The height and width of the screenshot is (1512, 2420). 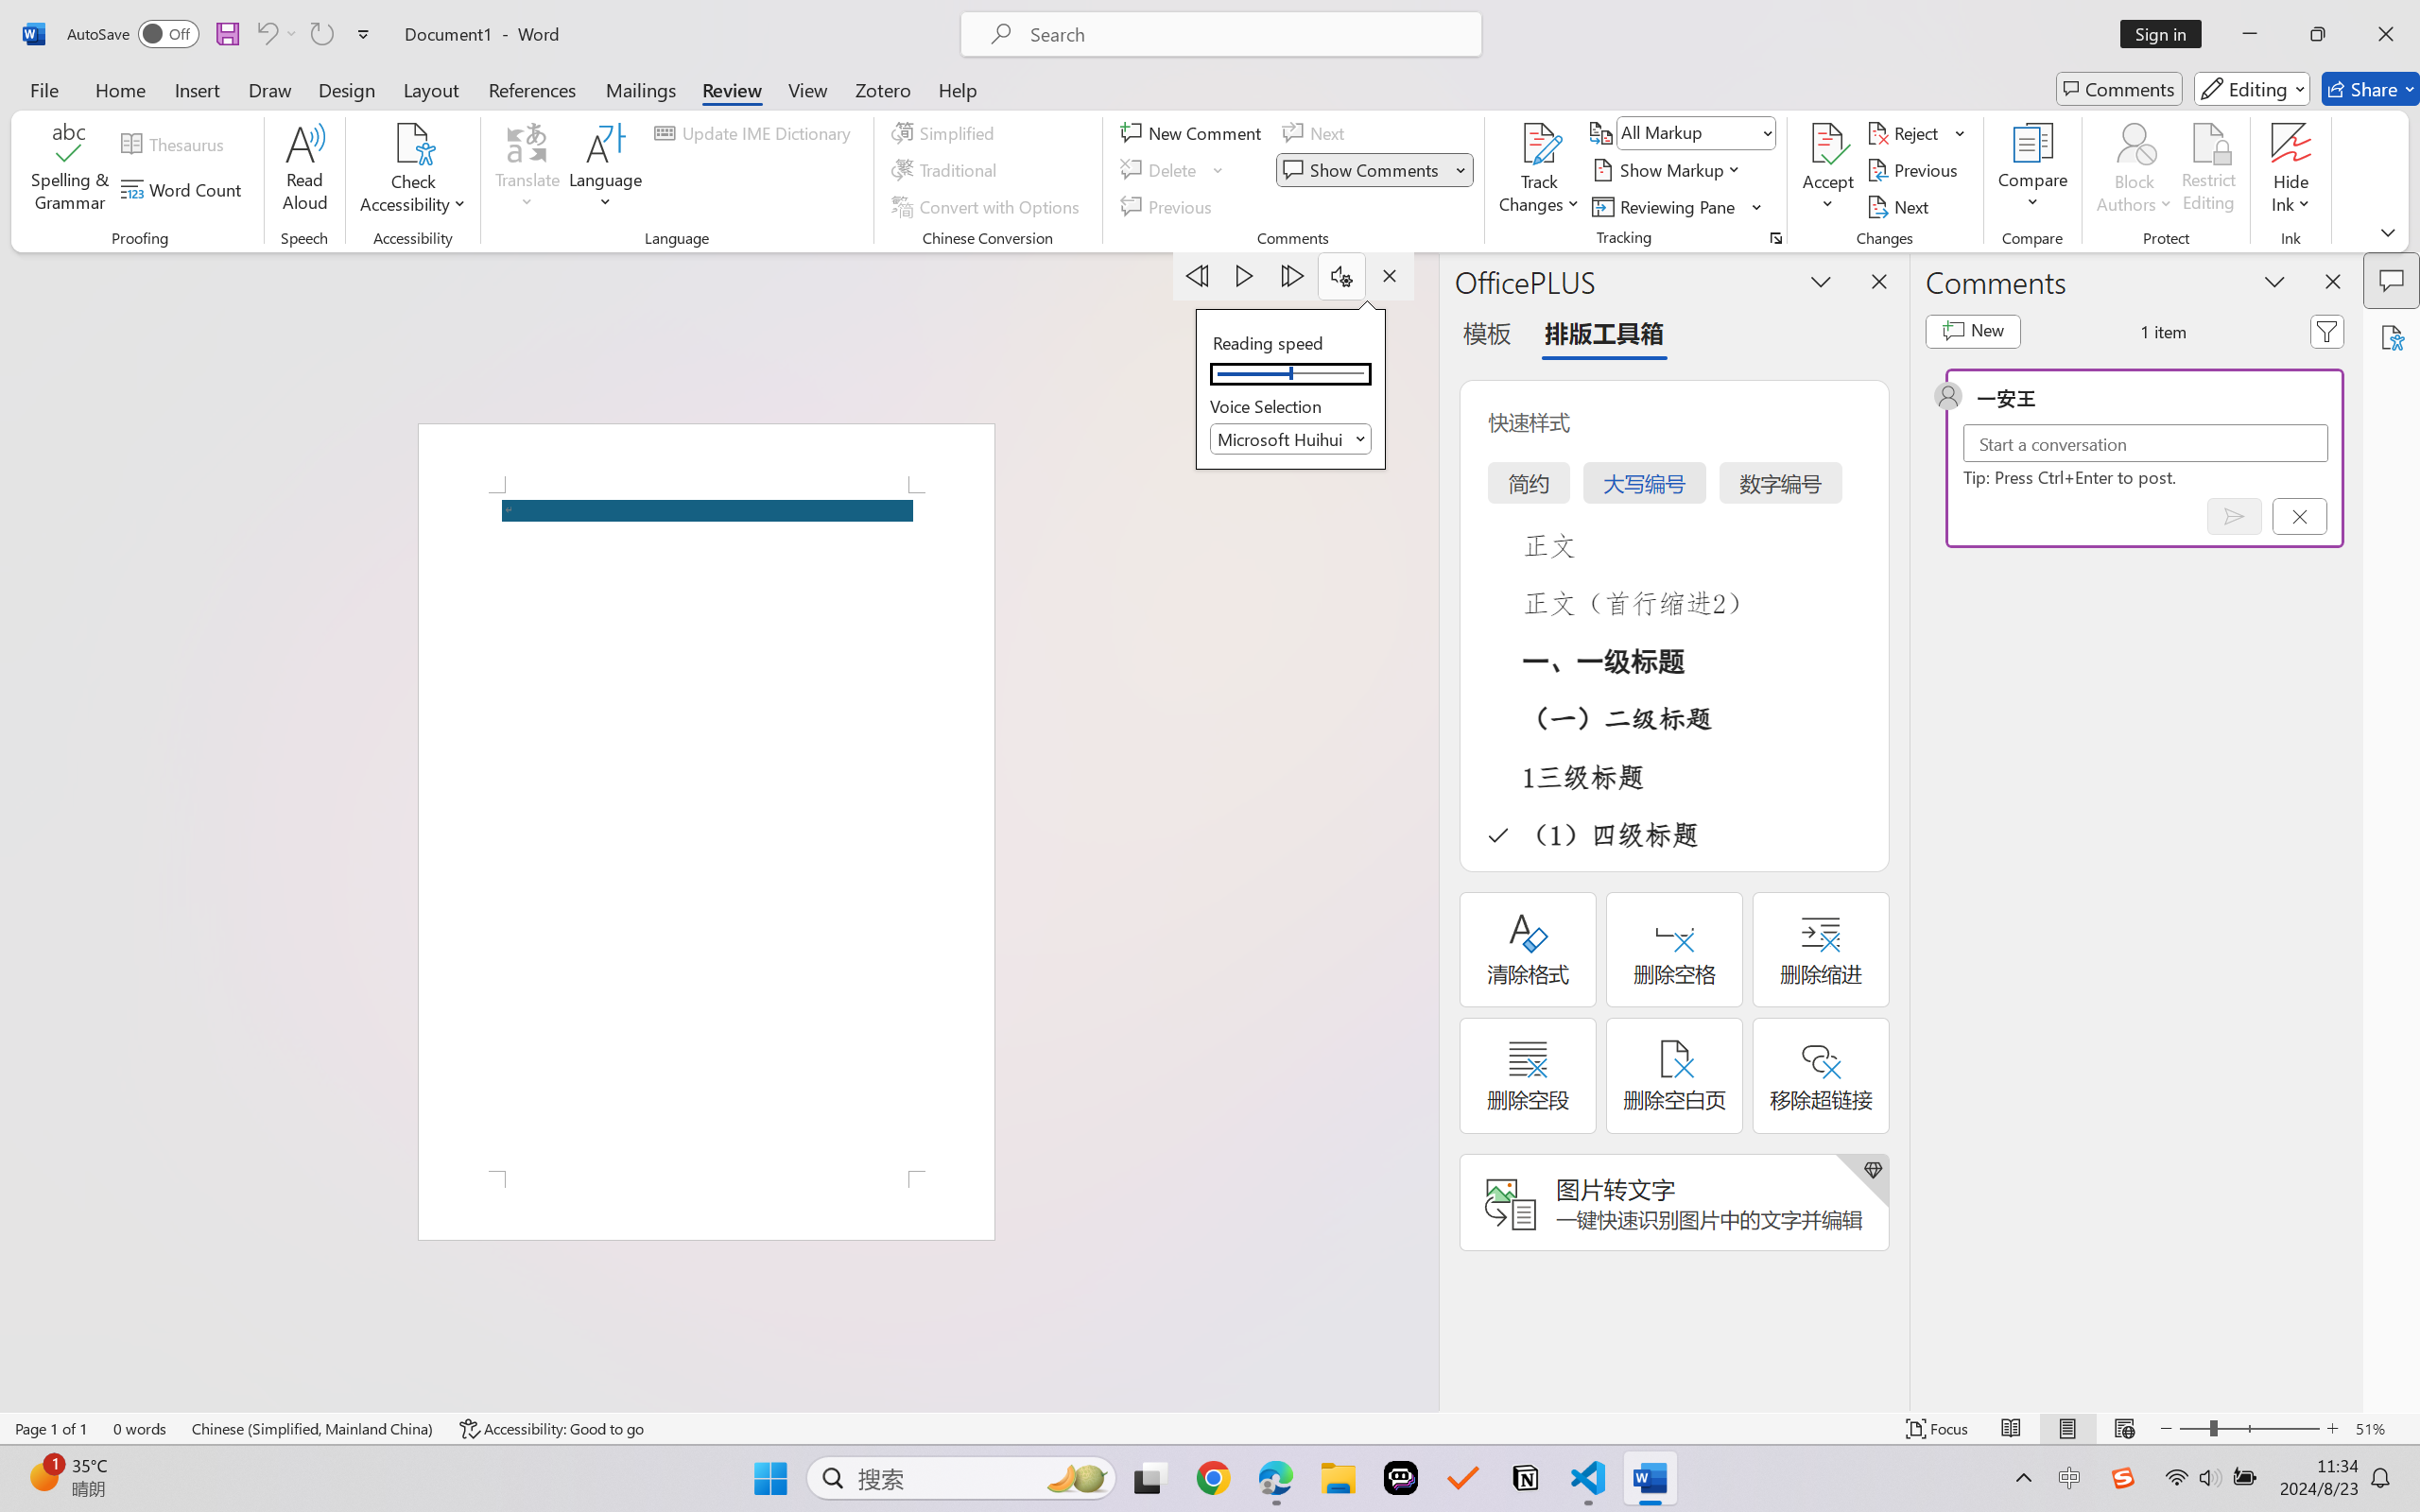 What do you see at coordinates (2327, 331) in the screenshot?
I see `Filter` at bounding box center [2327, 331].